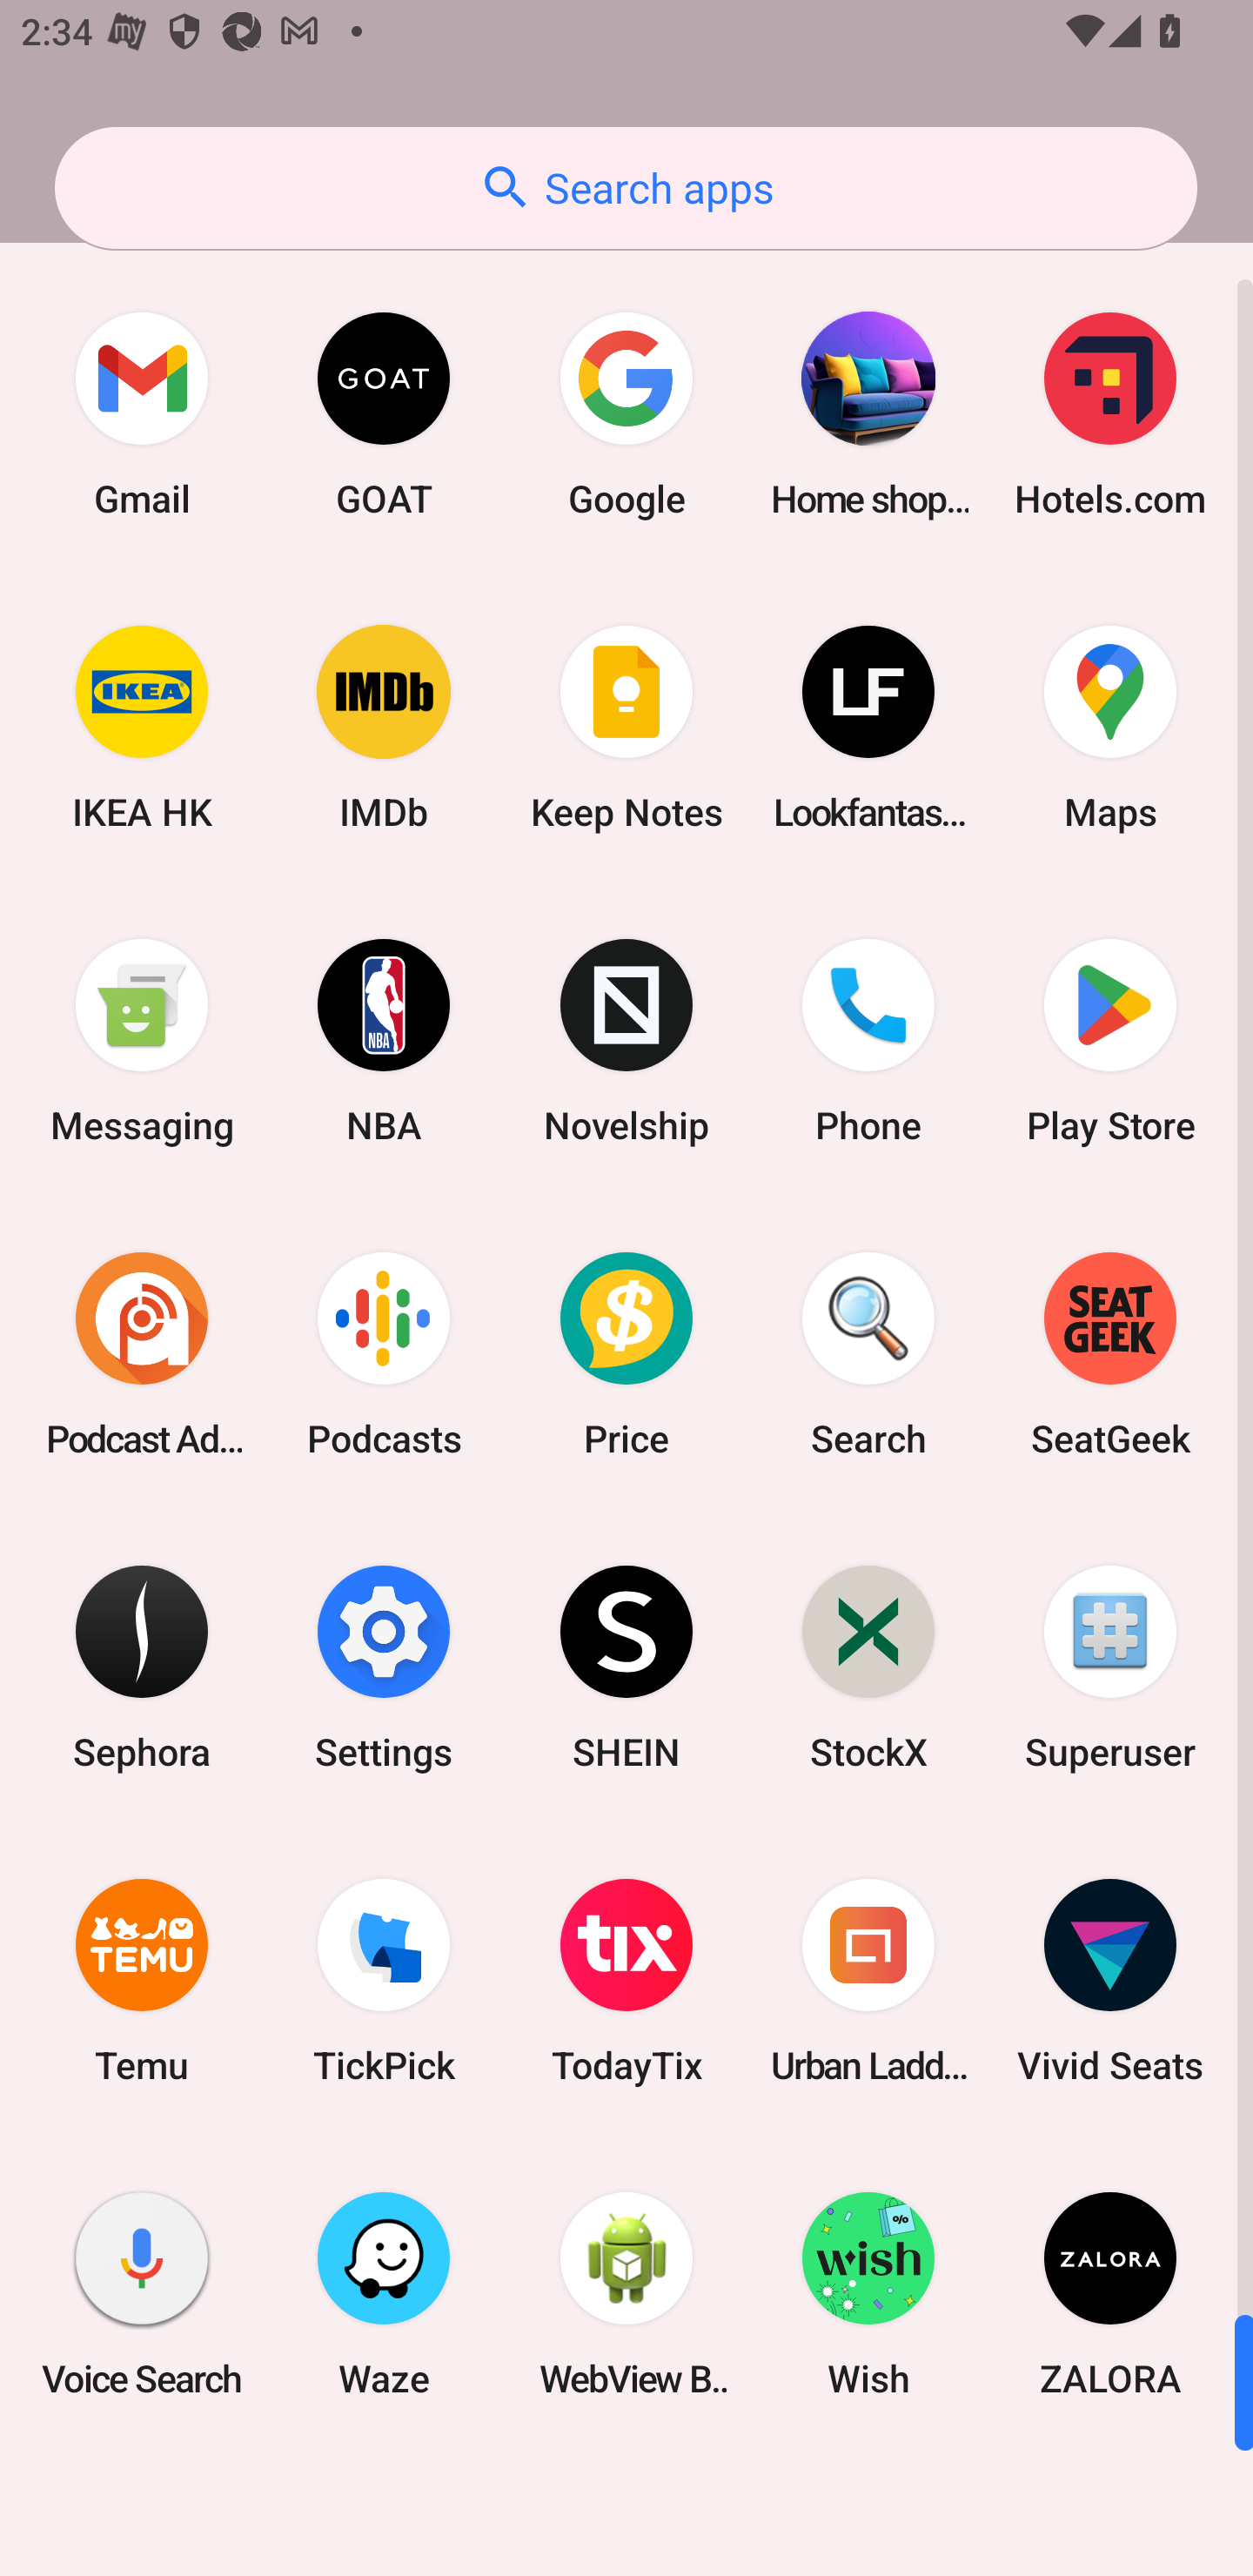  I want to click on Waze, so click(384, 2293).